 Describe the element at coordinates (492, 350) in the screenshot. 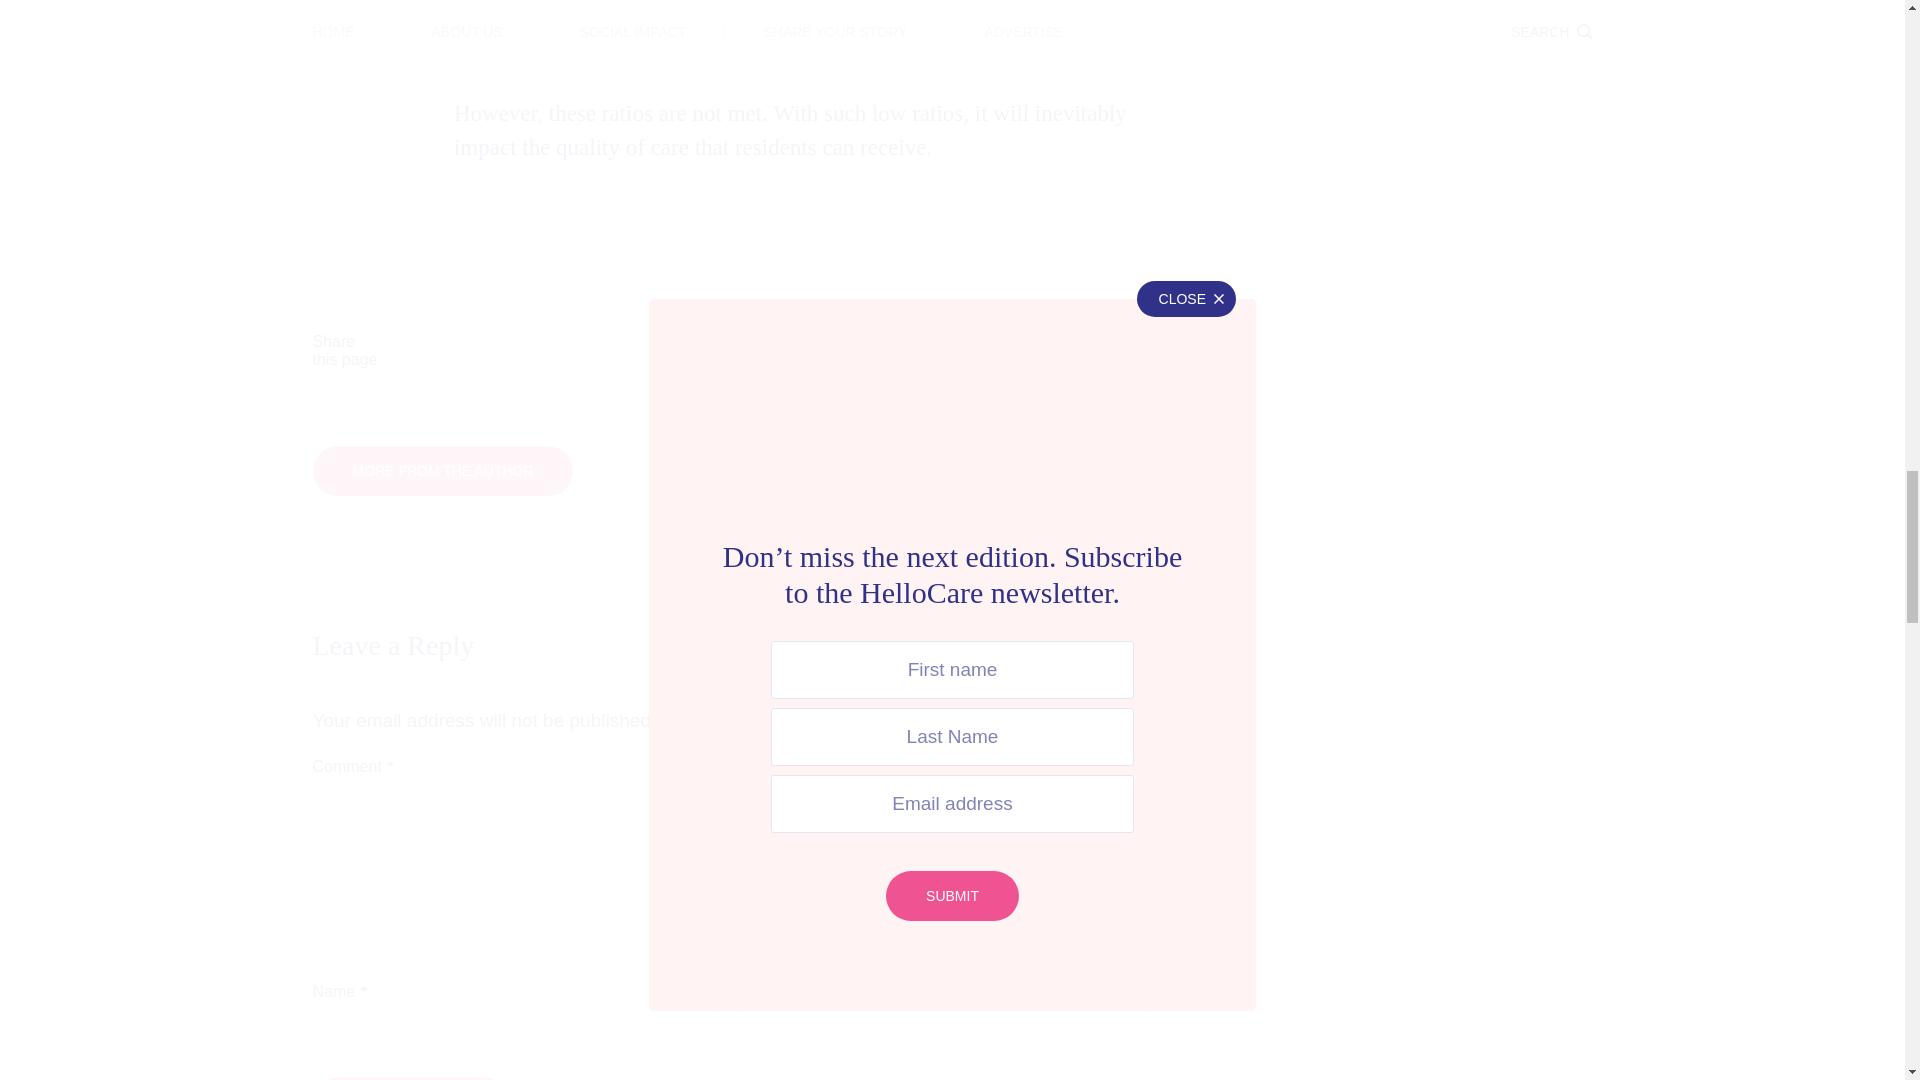

I see `Share on Facebook` at that location.